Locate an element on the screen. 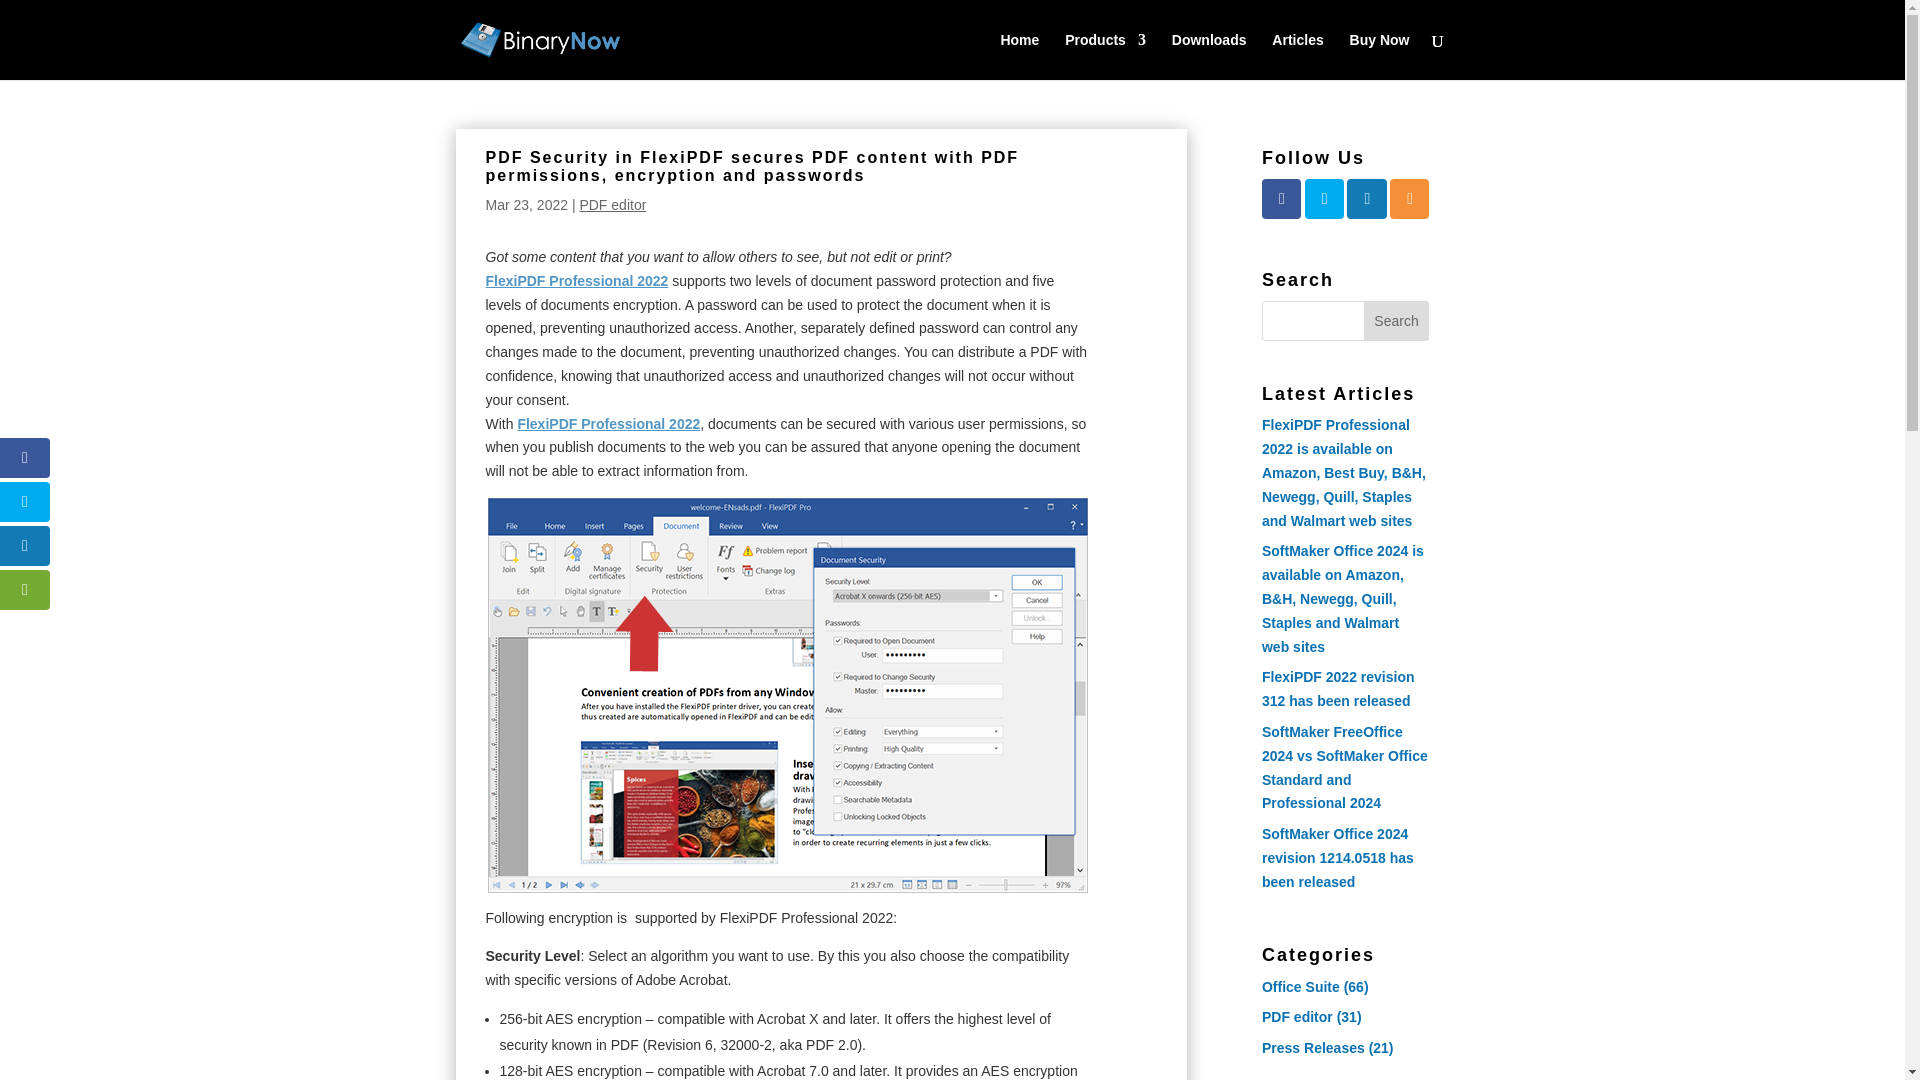 This screenshot has height=1080, width=1920. FlexiPDF 2022 revision 312 has been released is located at coordinates (1338, 688).